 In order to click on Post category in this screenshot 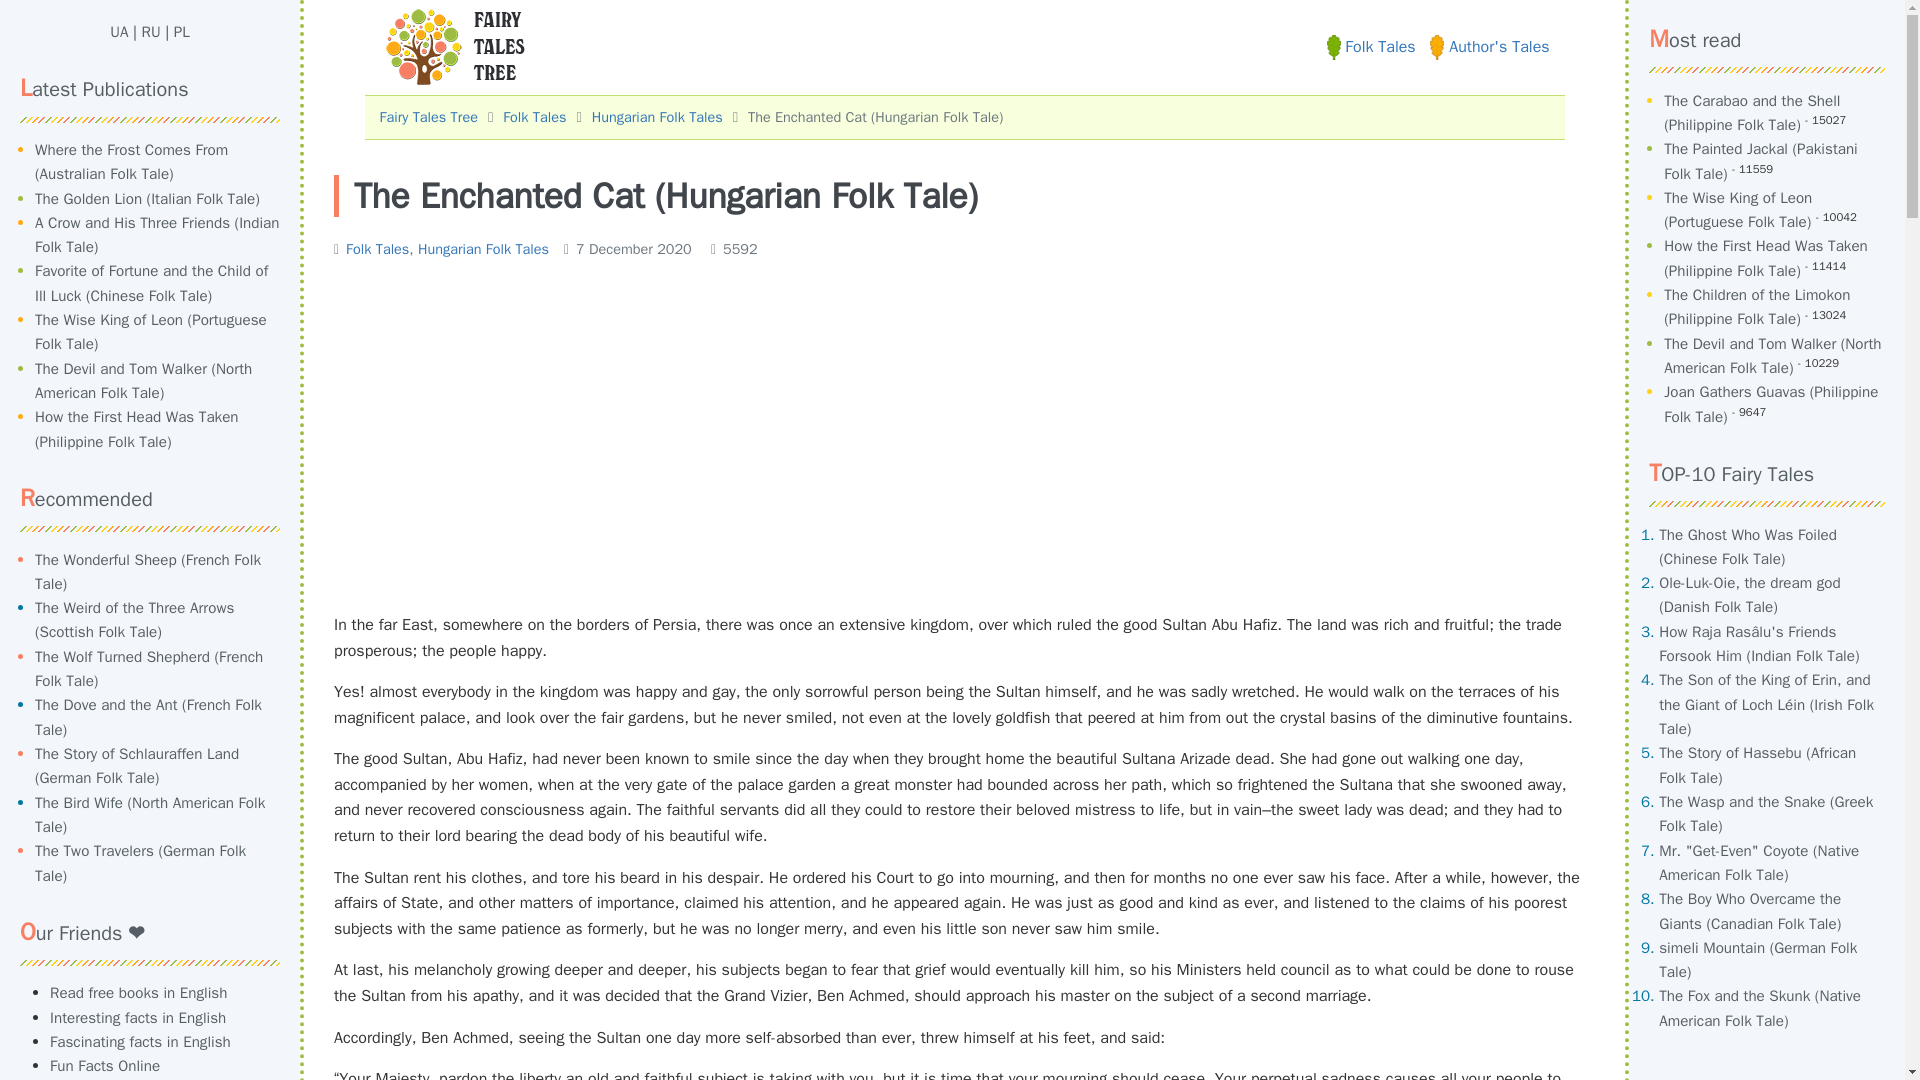, I will do `click(442, 248)`.